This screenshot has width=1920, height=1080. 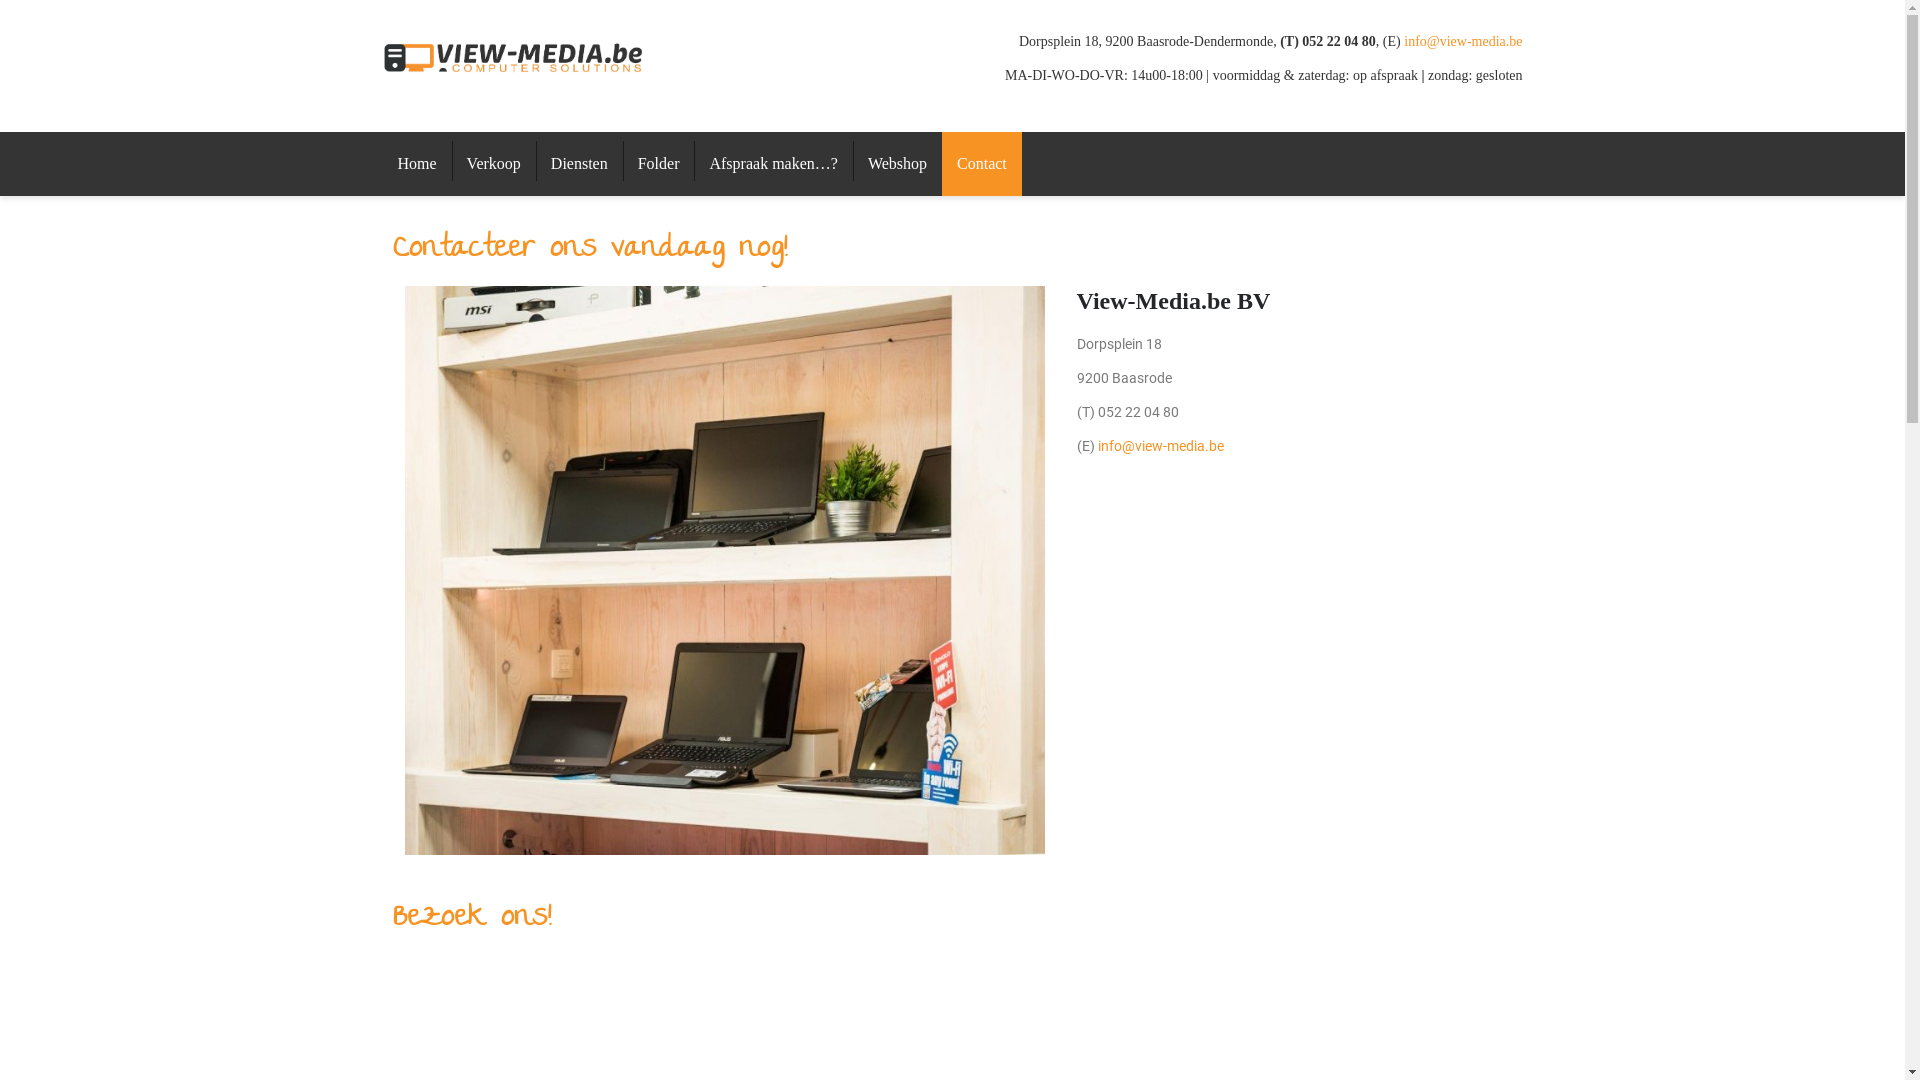 What do you see at coordinates (898, 164) in the screenshot?
I see `Webshop` at bounding box center [898, 164].